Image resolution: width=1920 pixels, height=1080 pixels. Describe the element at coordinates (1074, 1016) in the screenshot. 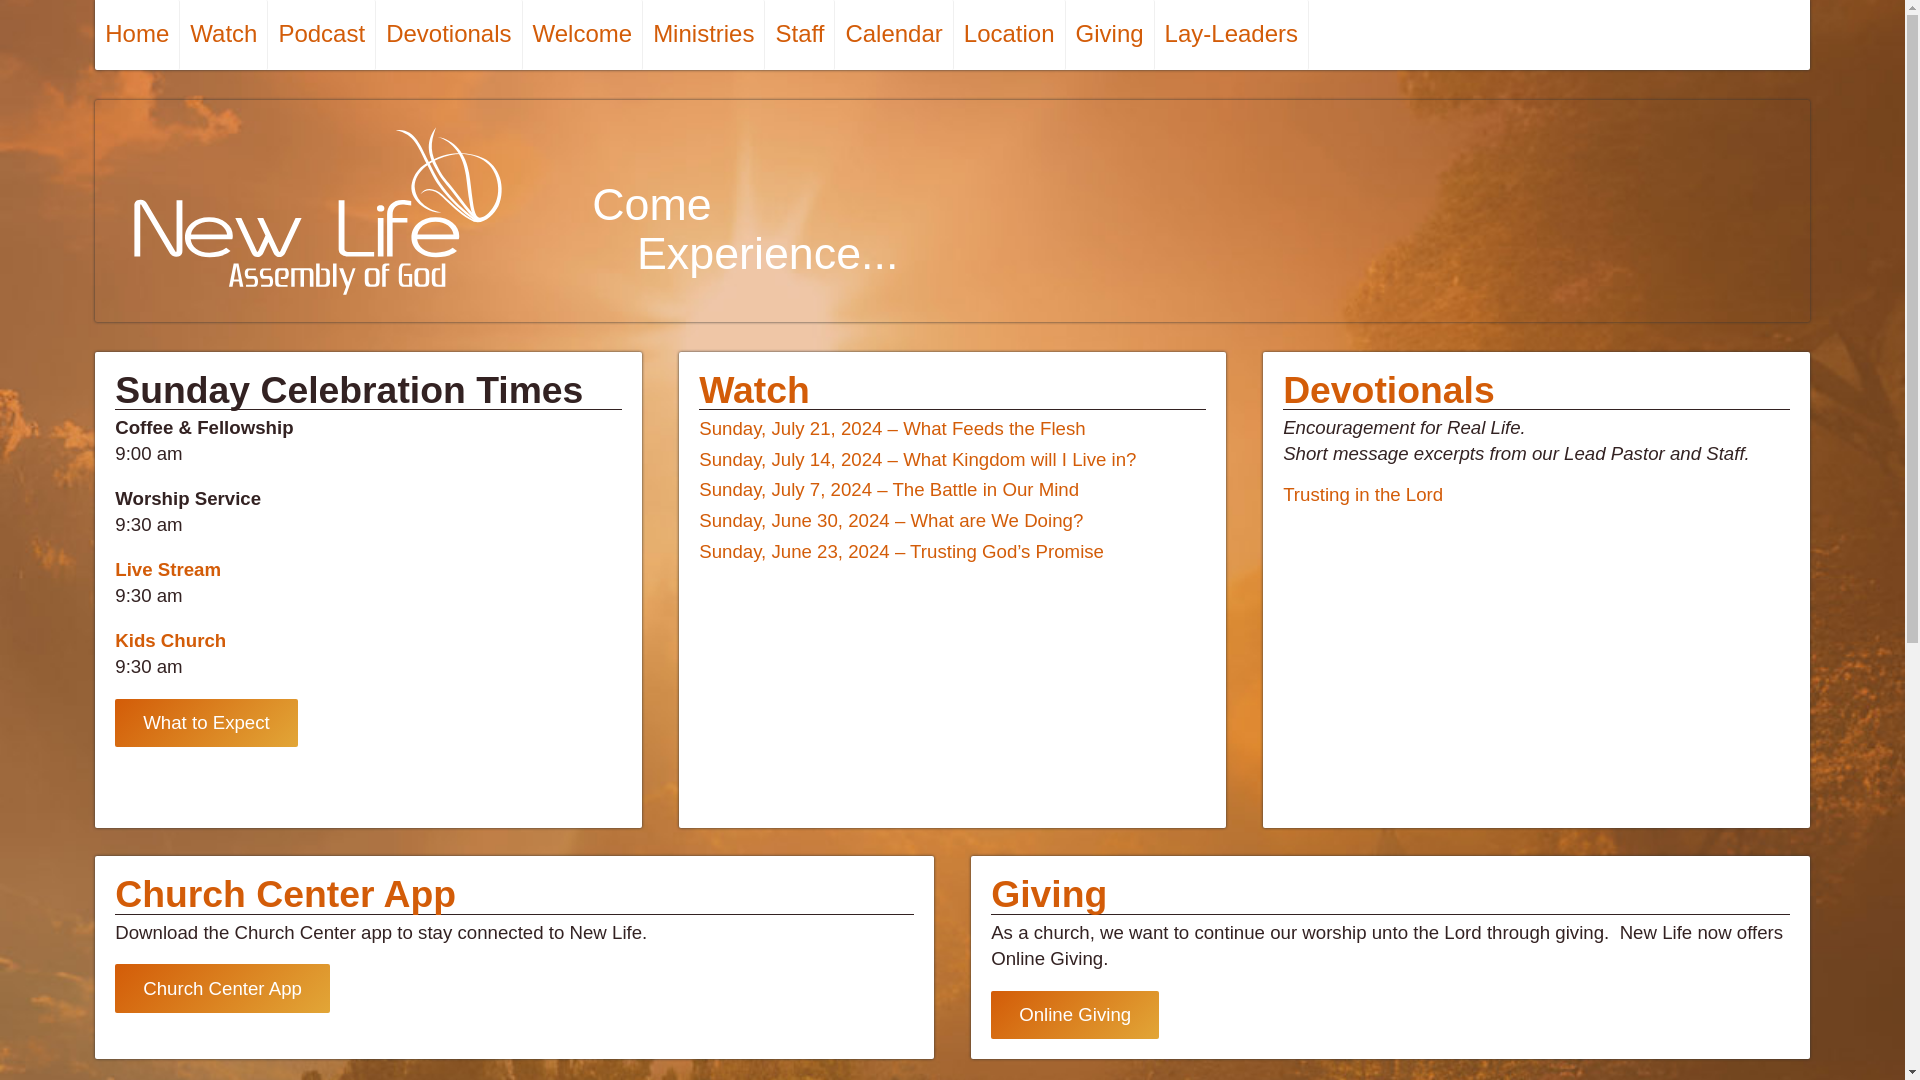

I see `Online Giving` at that location.